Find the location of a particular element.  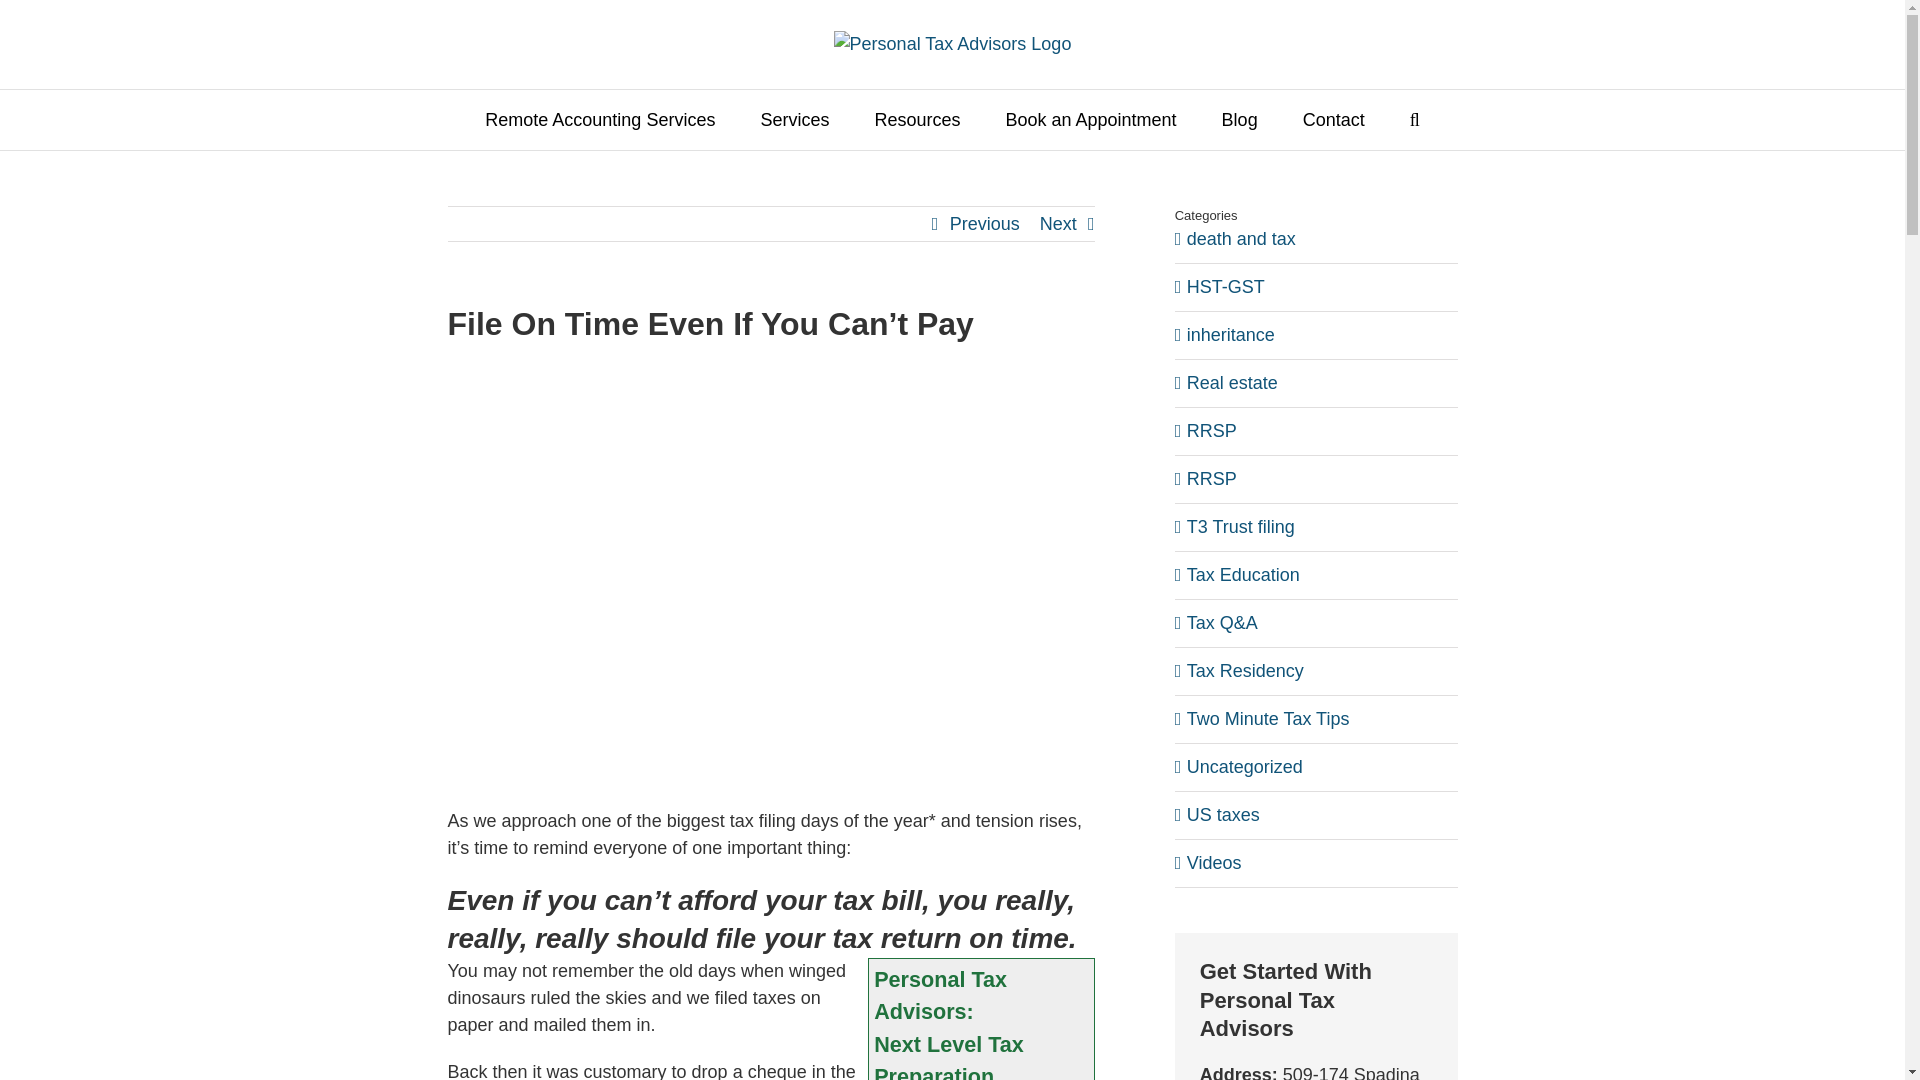

Next is located at coordinates (1058, 224).